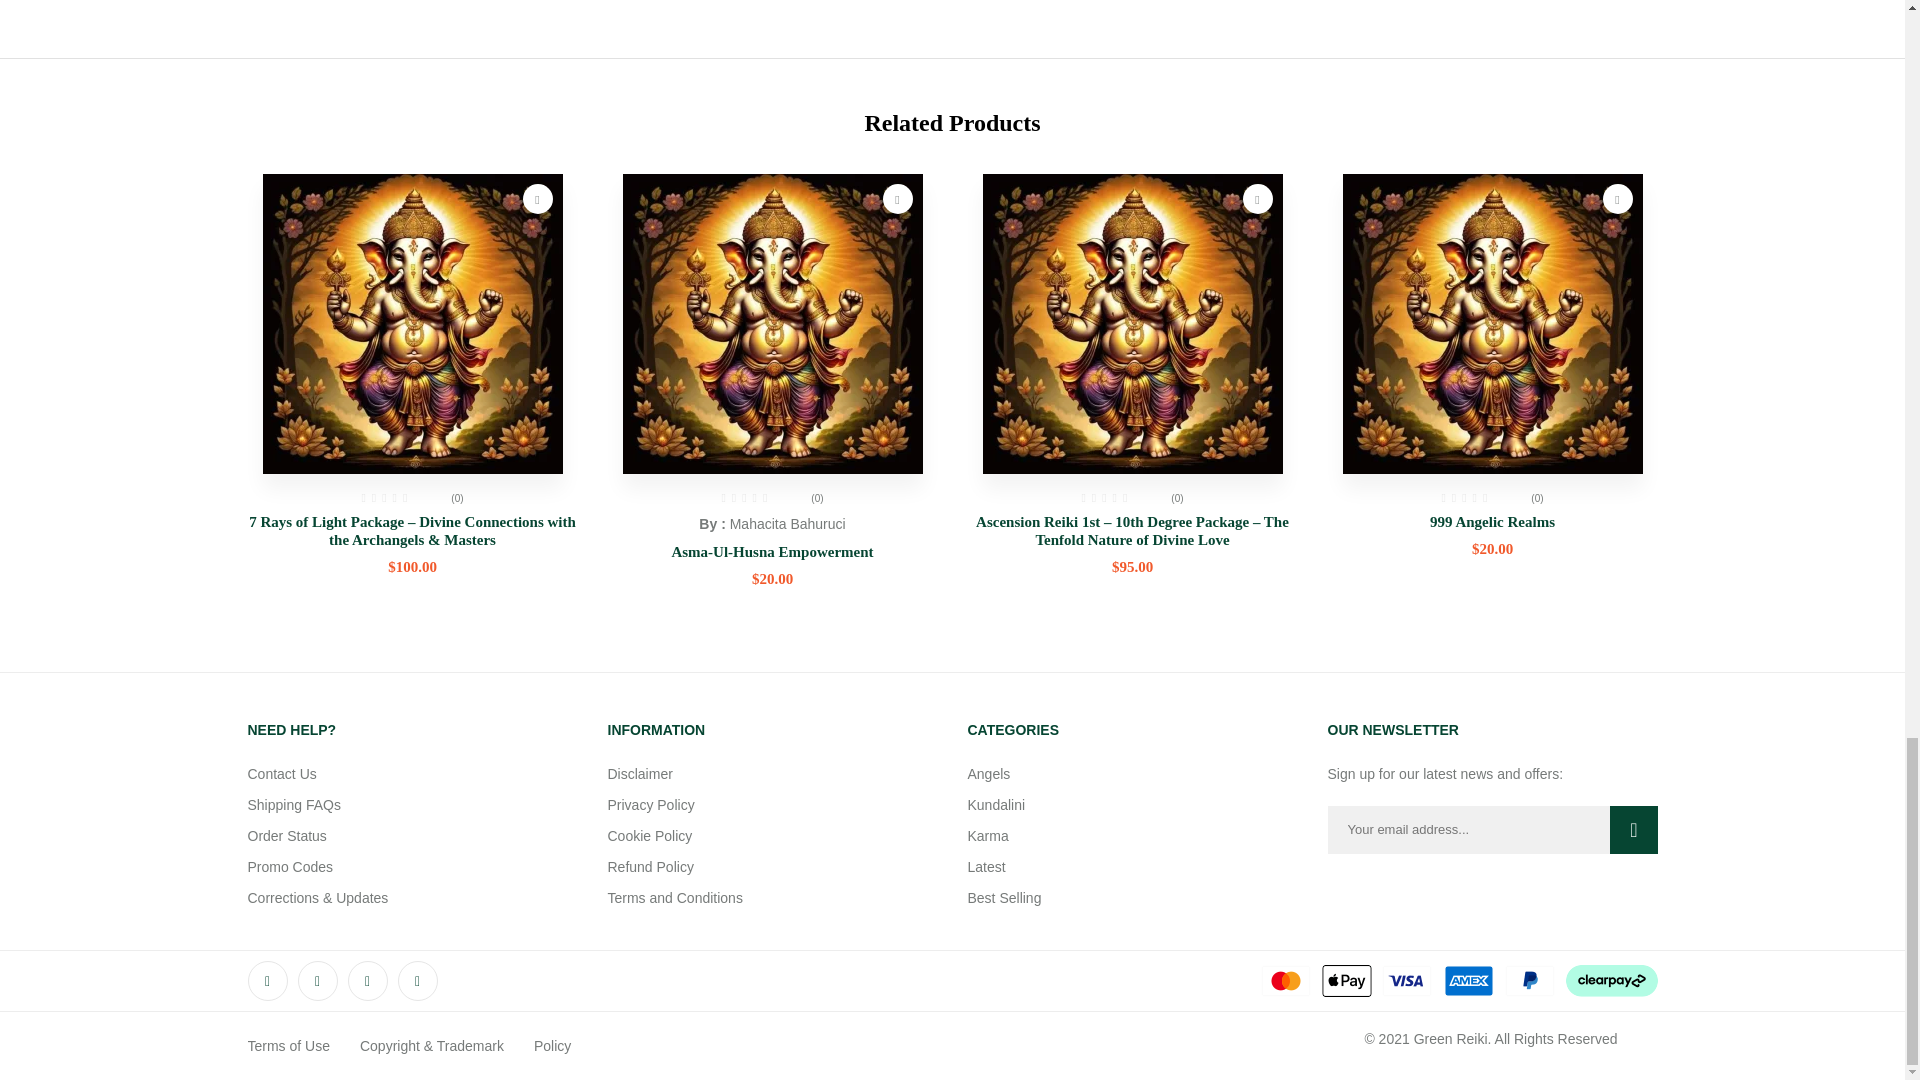  Describe the element at coordinates (1628, 830) in the screenshot. I see `SUBSCRIBE` at that location.